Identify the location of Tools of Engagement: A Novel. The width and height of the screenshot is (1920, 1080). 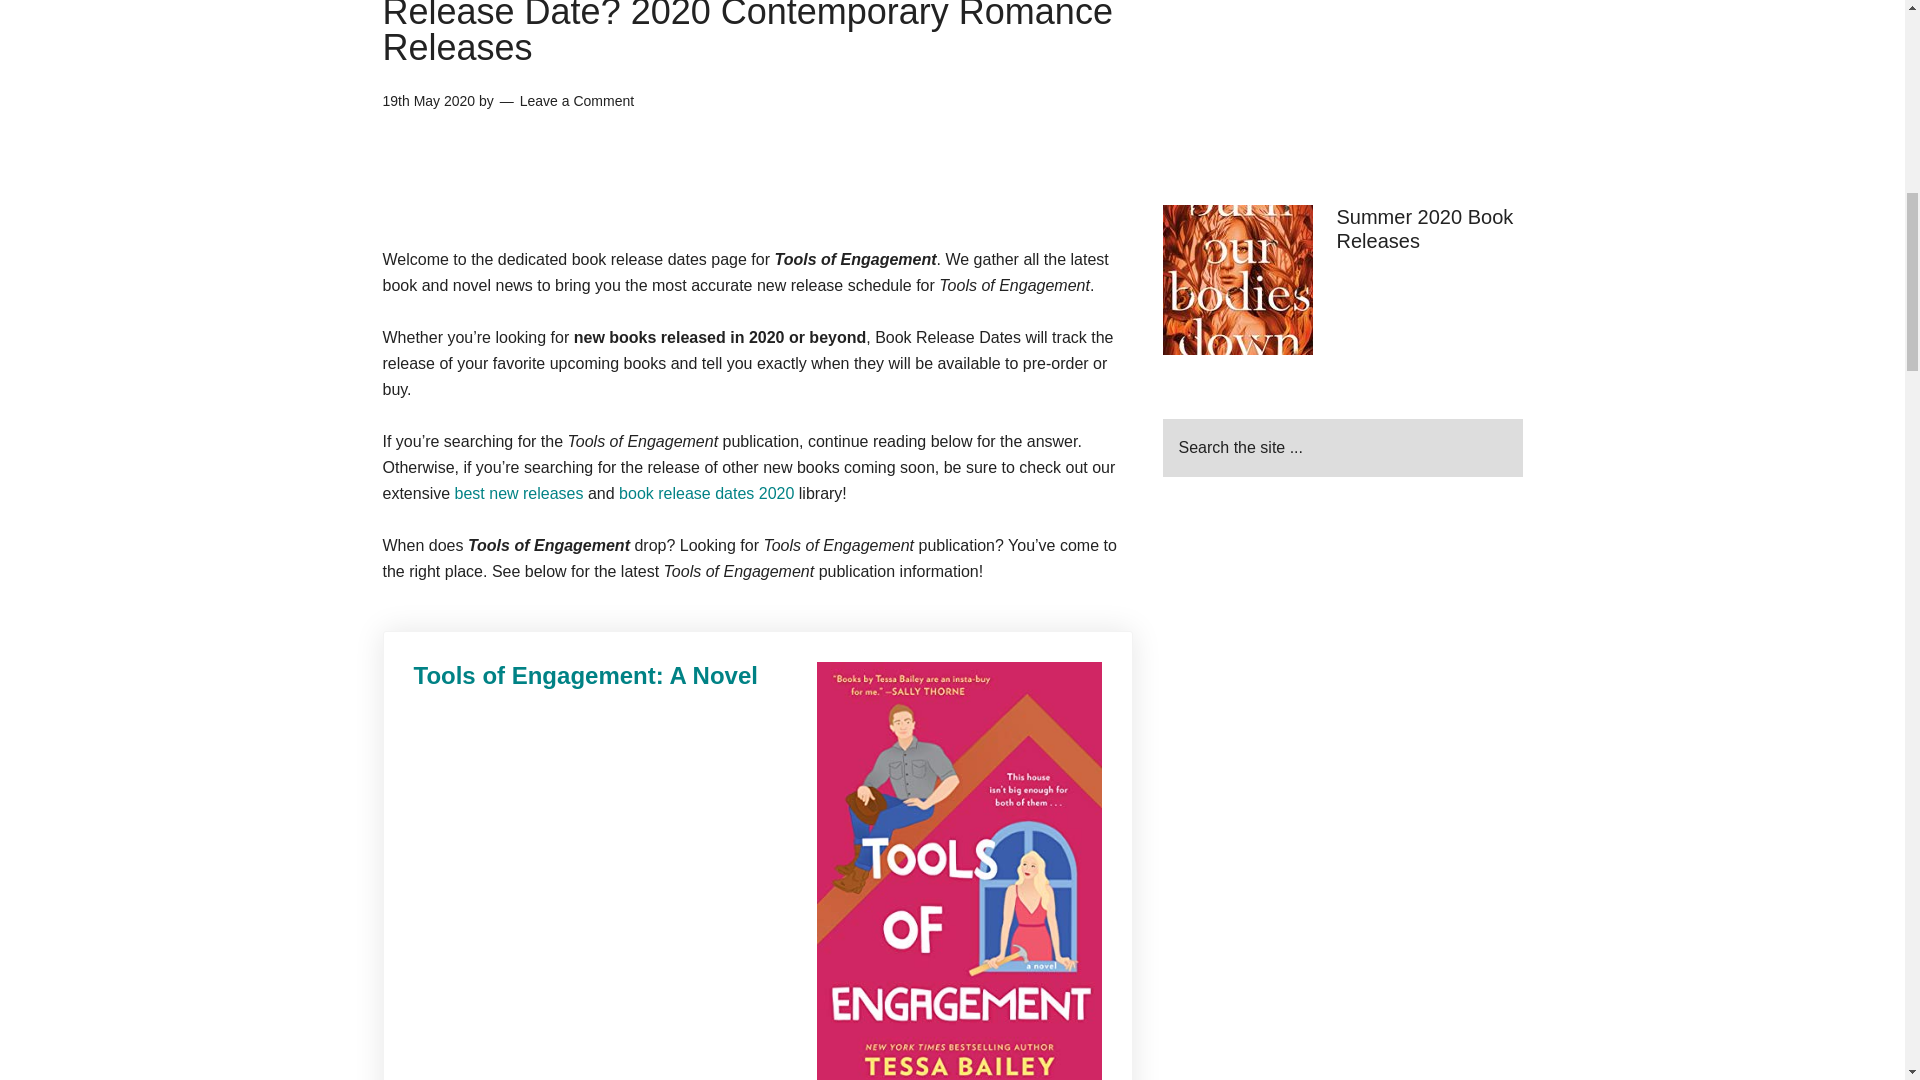
(758, 676).